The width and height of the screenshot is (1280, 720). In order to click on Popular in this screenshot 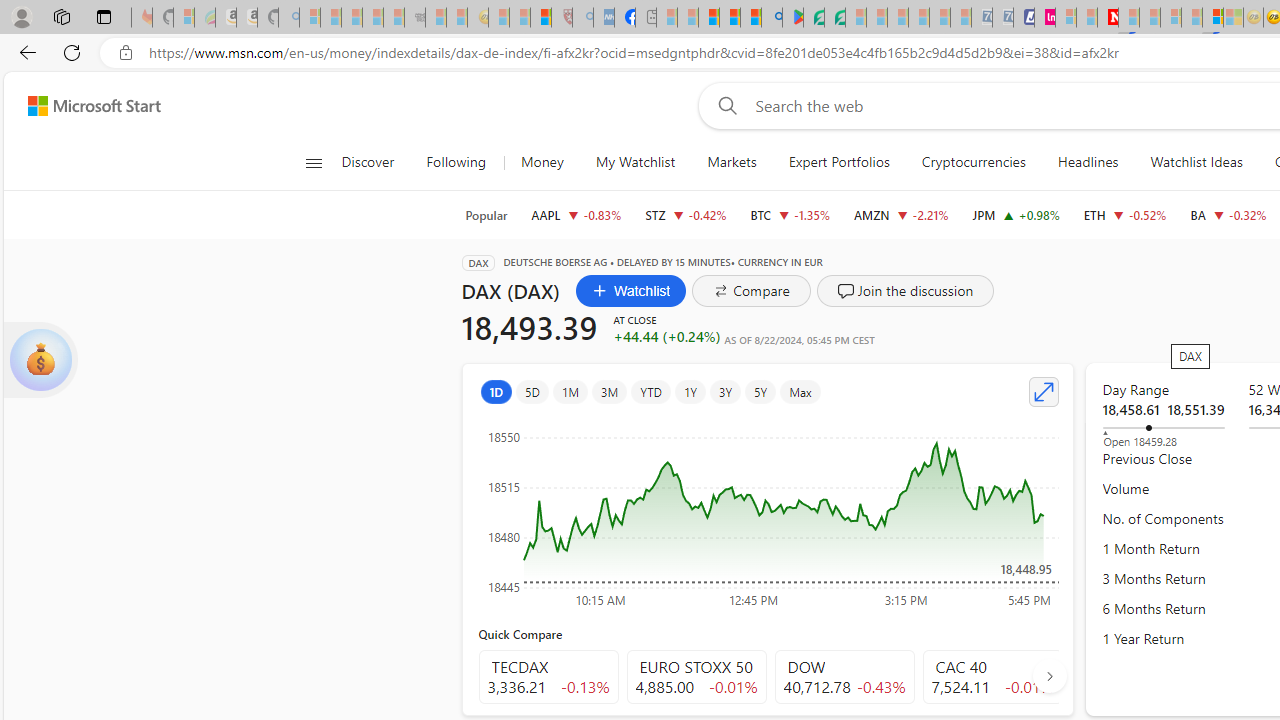, I will do `click(486, 215)`.